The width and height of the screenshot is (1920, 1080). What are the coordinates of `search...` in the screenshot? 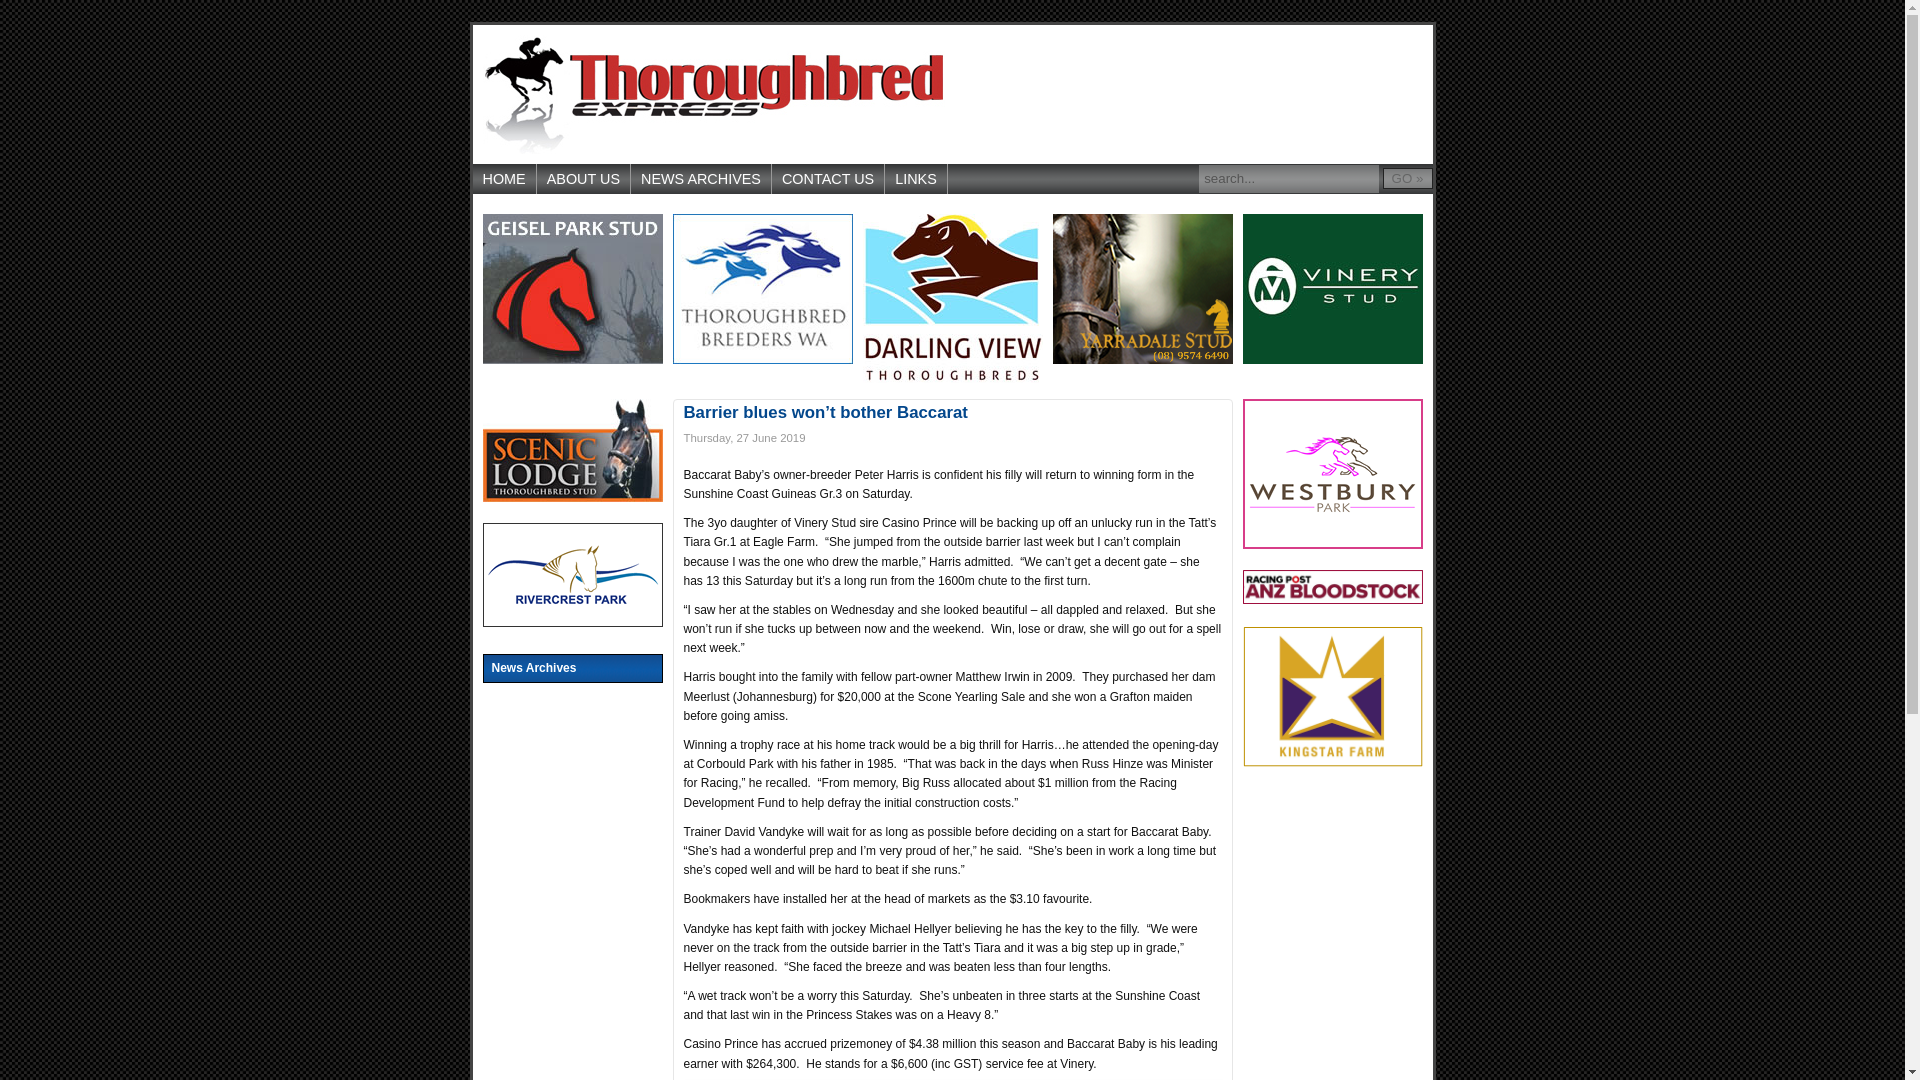 It's located at (1288, 179).